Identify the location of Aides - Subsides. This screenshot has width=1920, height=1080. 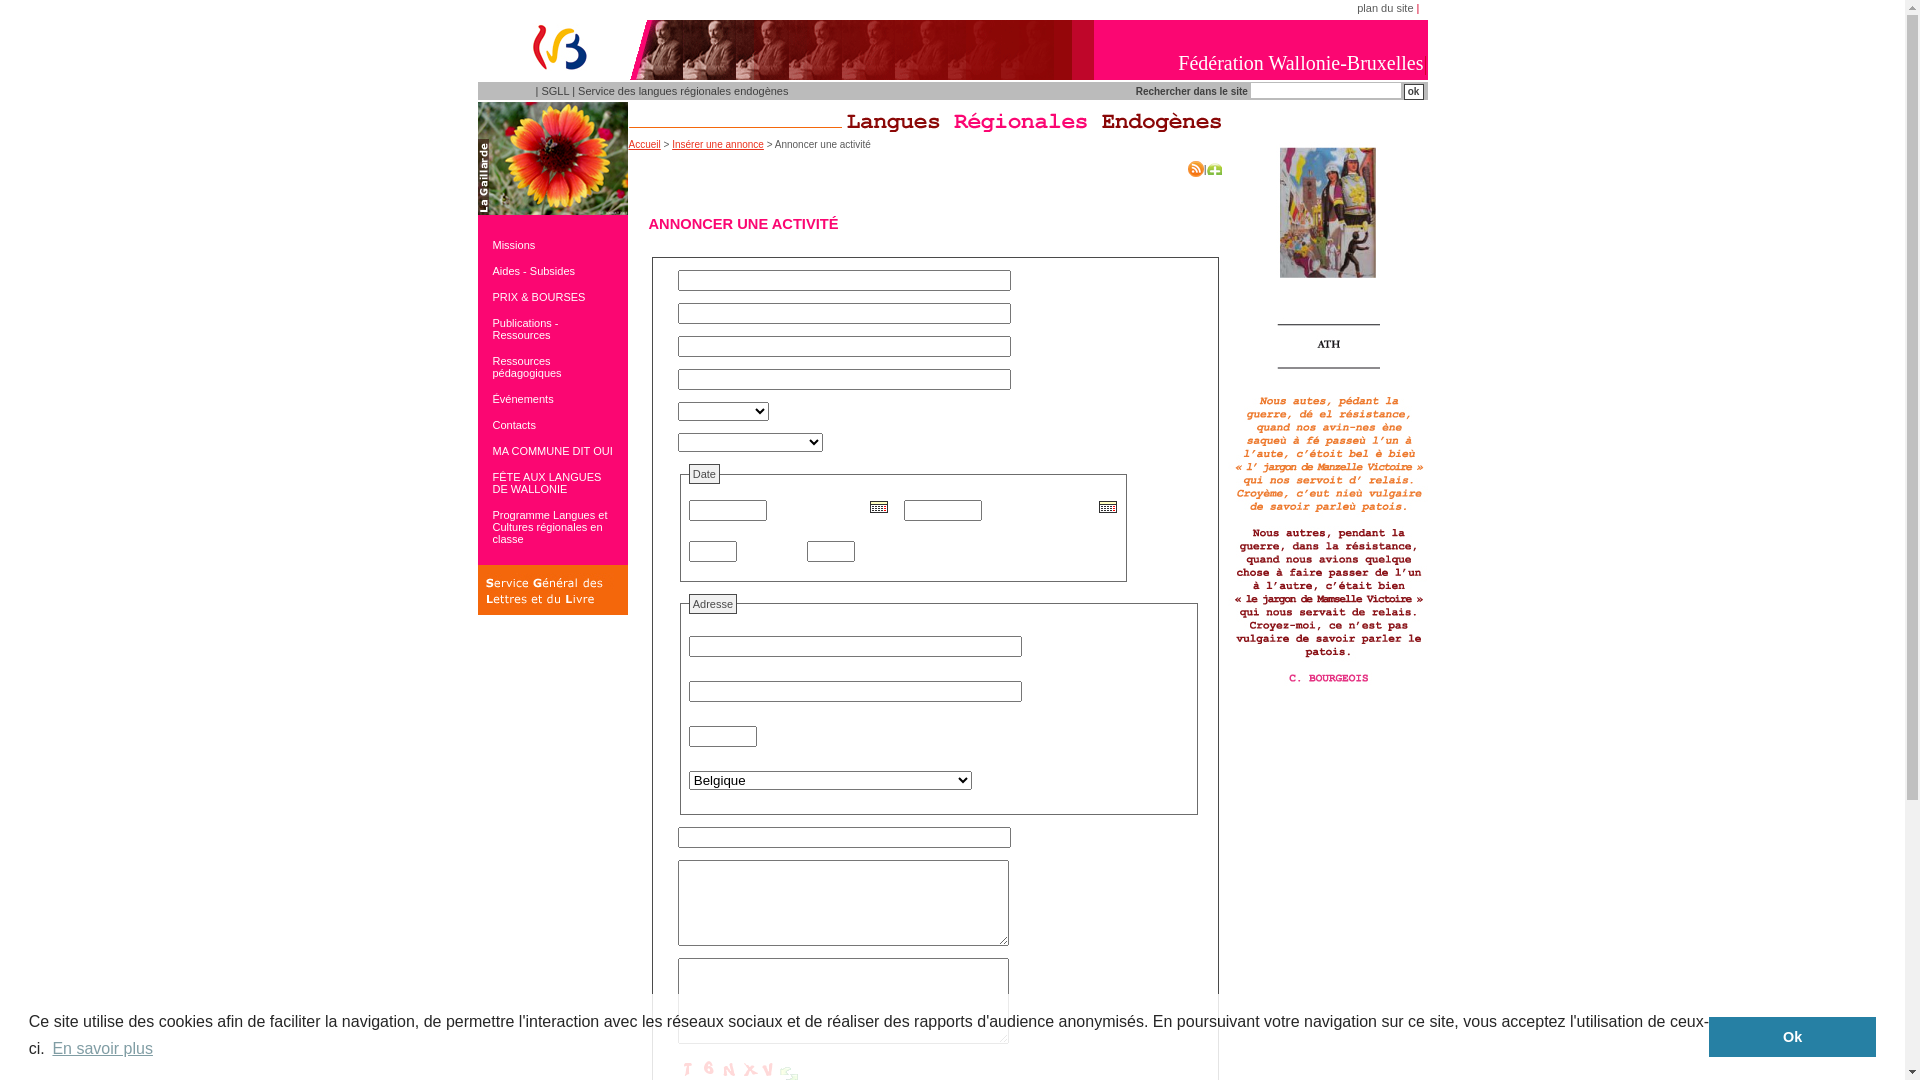
(548, 271).